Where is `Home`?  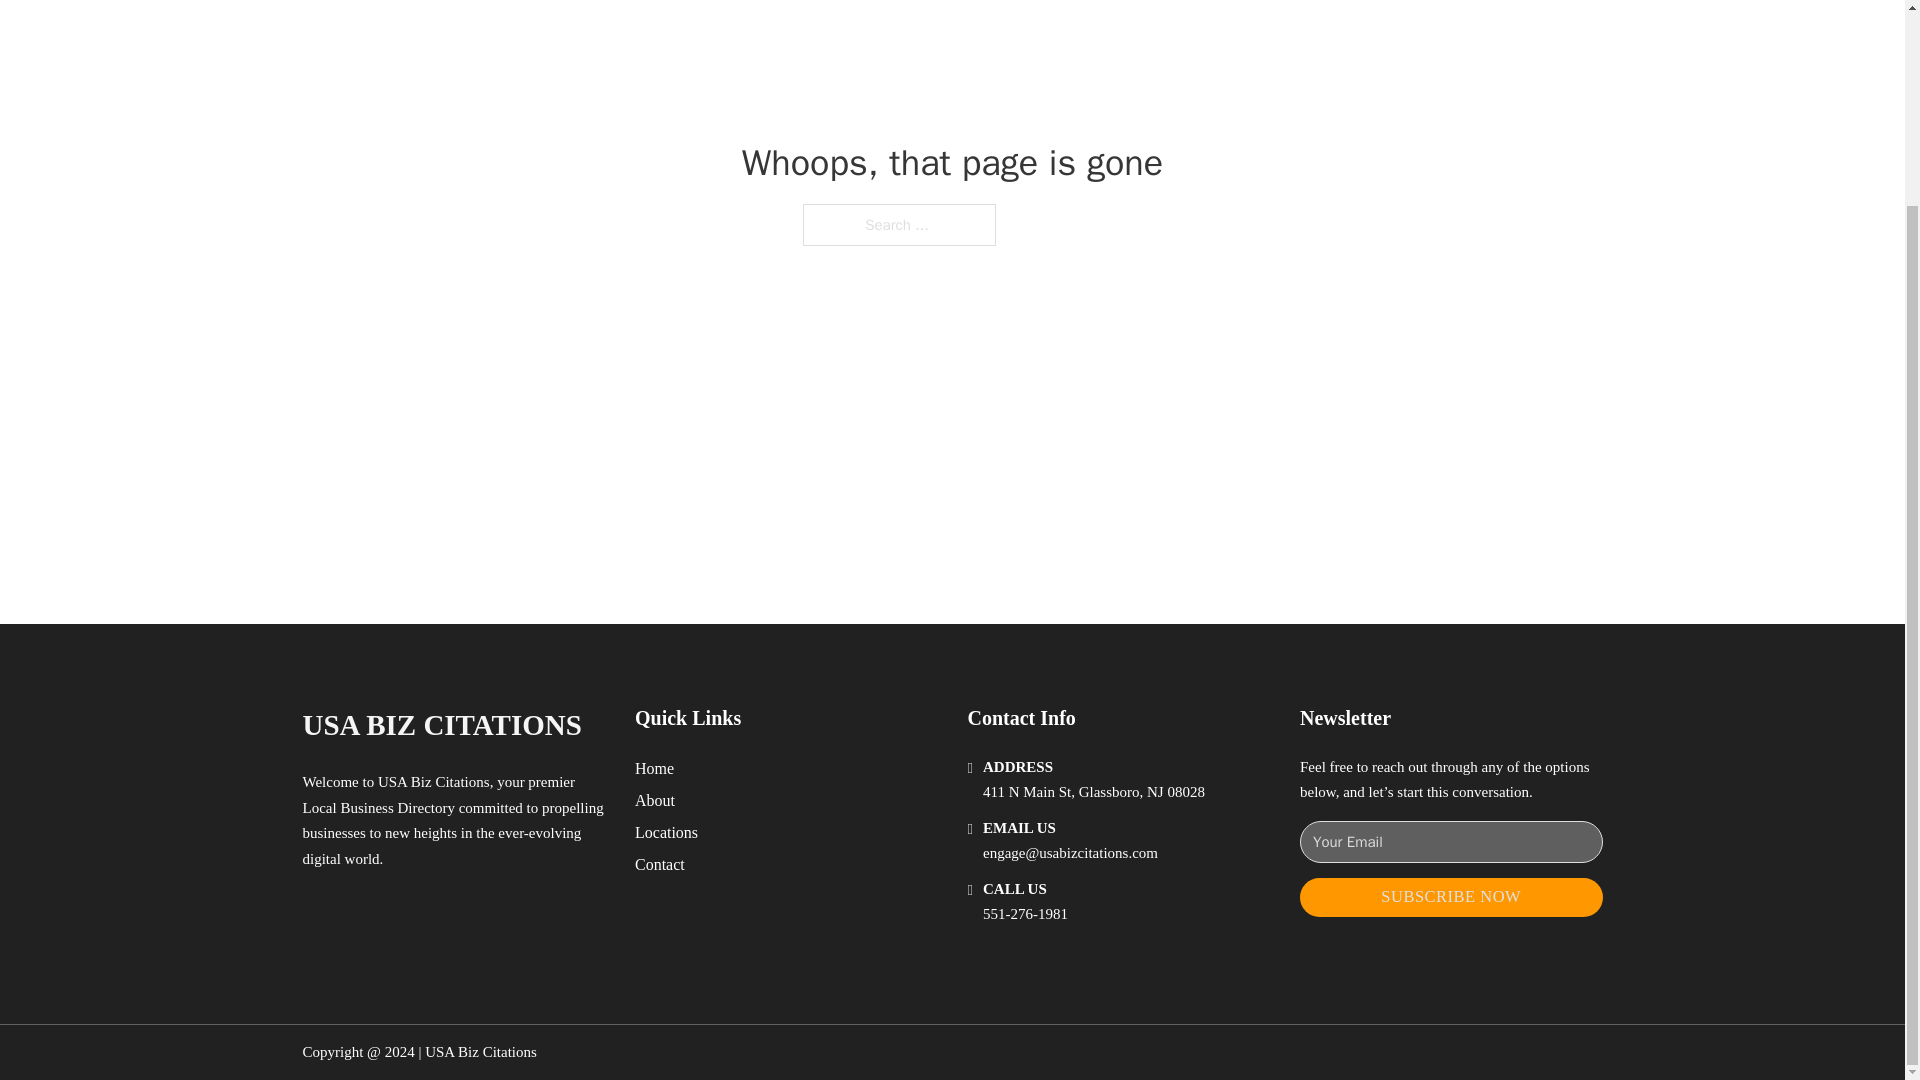 Home is located at coordinates (654, 768).